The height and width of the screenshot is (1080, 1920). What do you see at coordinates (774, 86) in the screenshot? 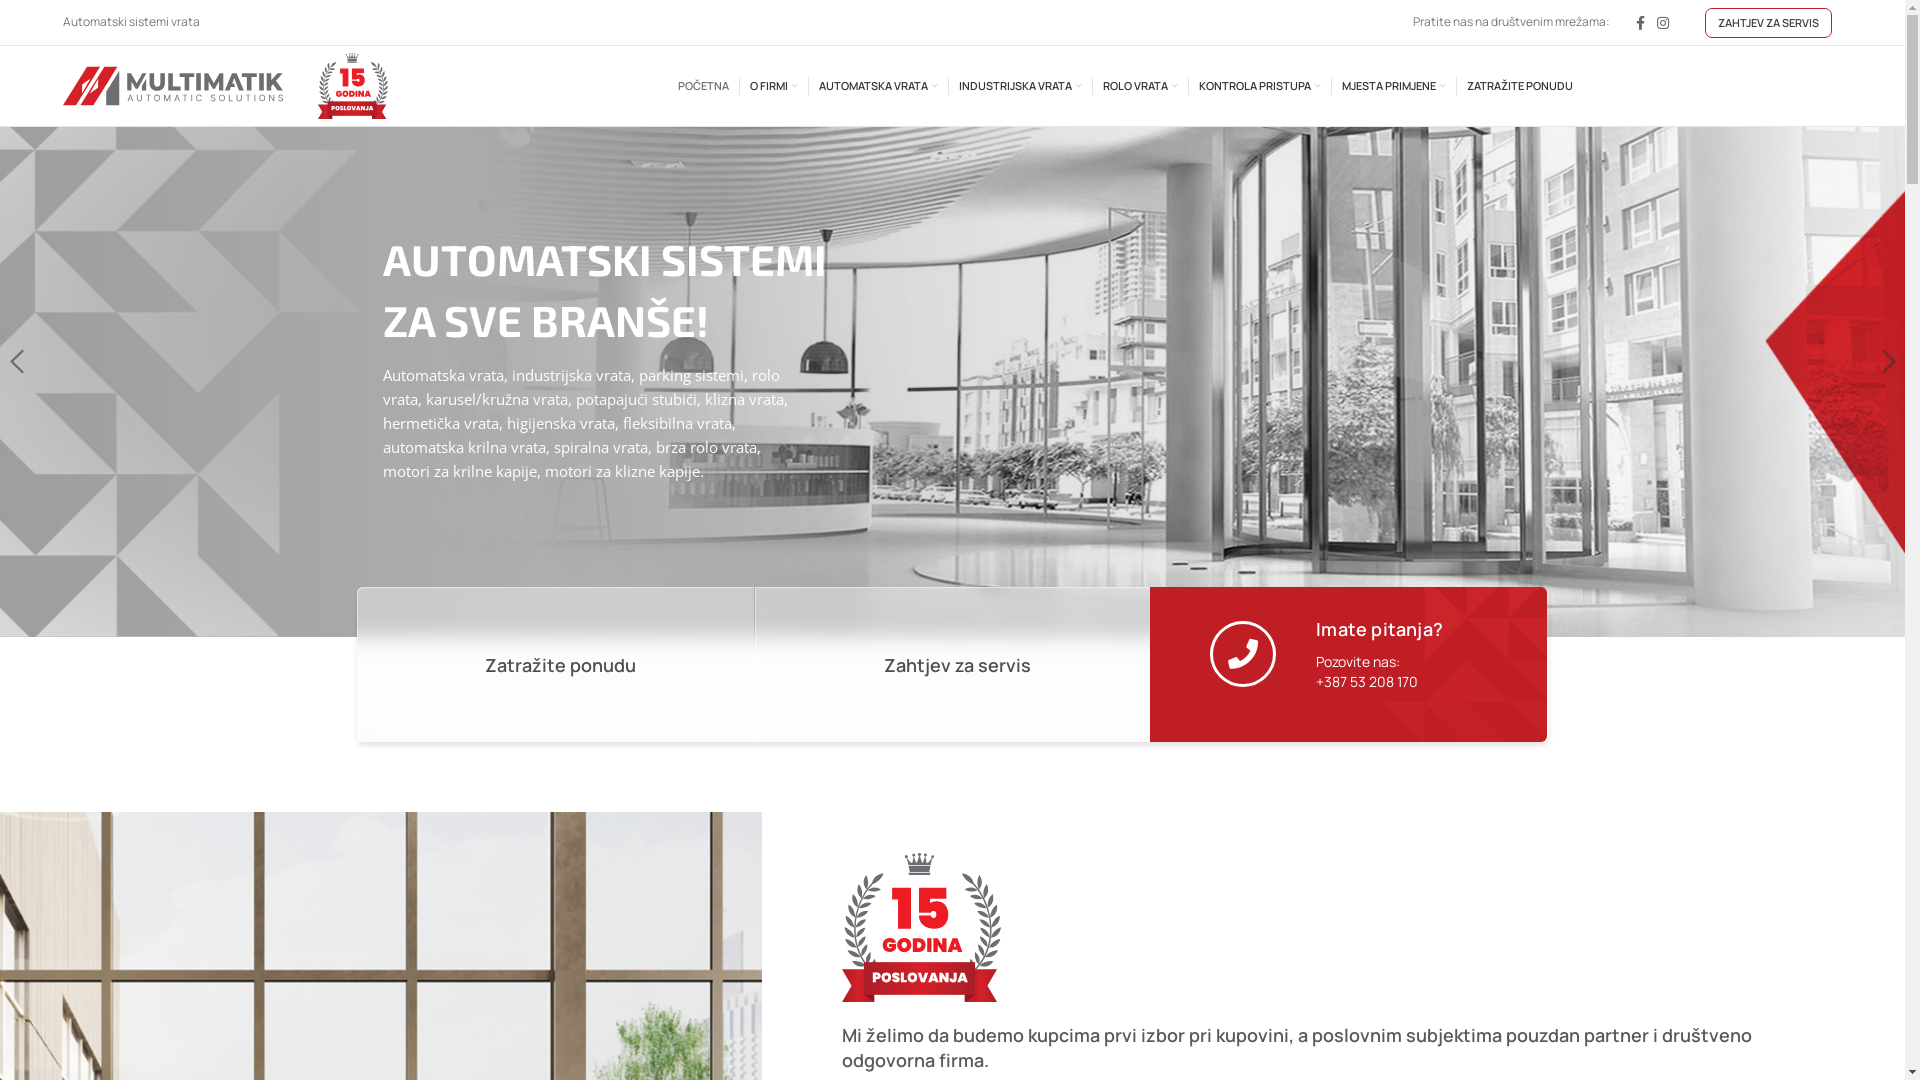
I see `O FIRMI` at bounding box center [774, 86].